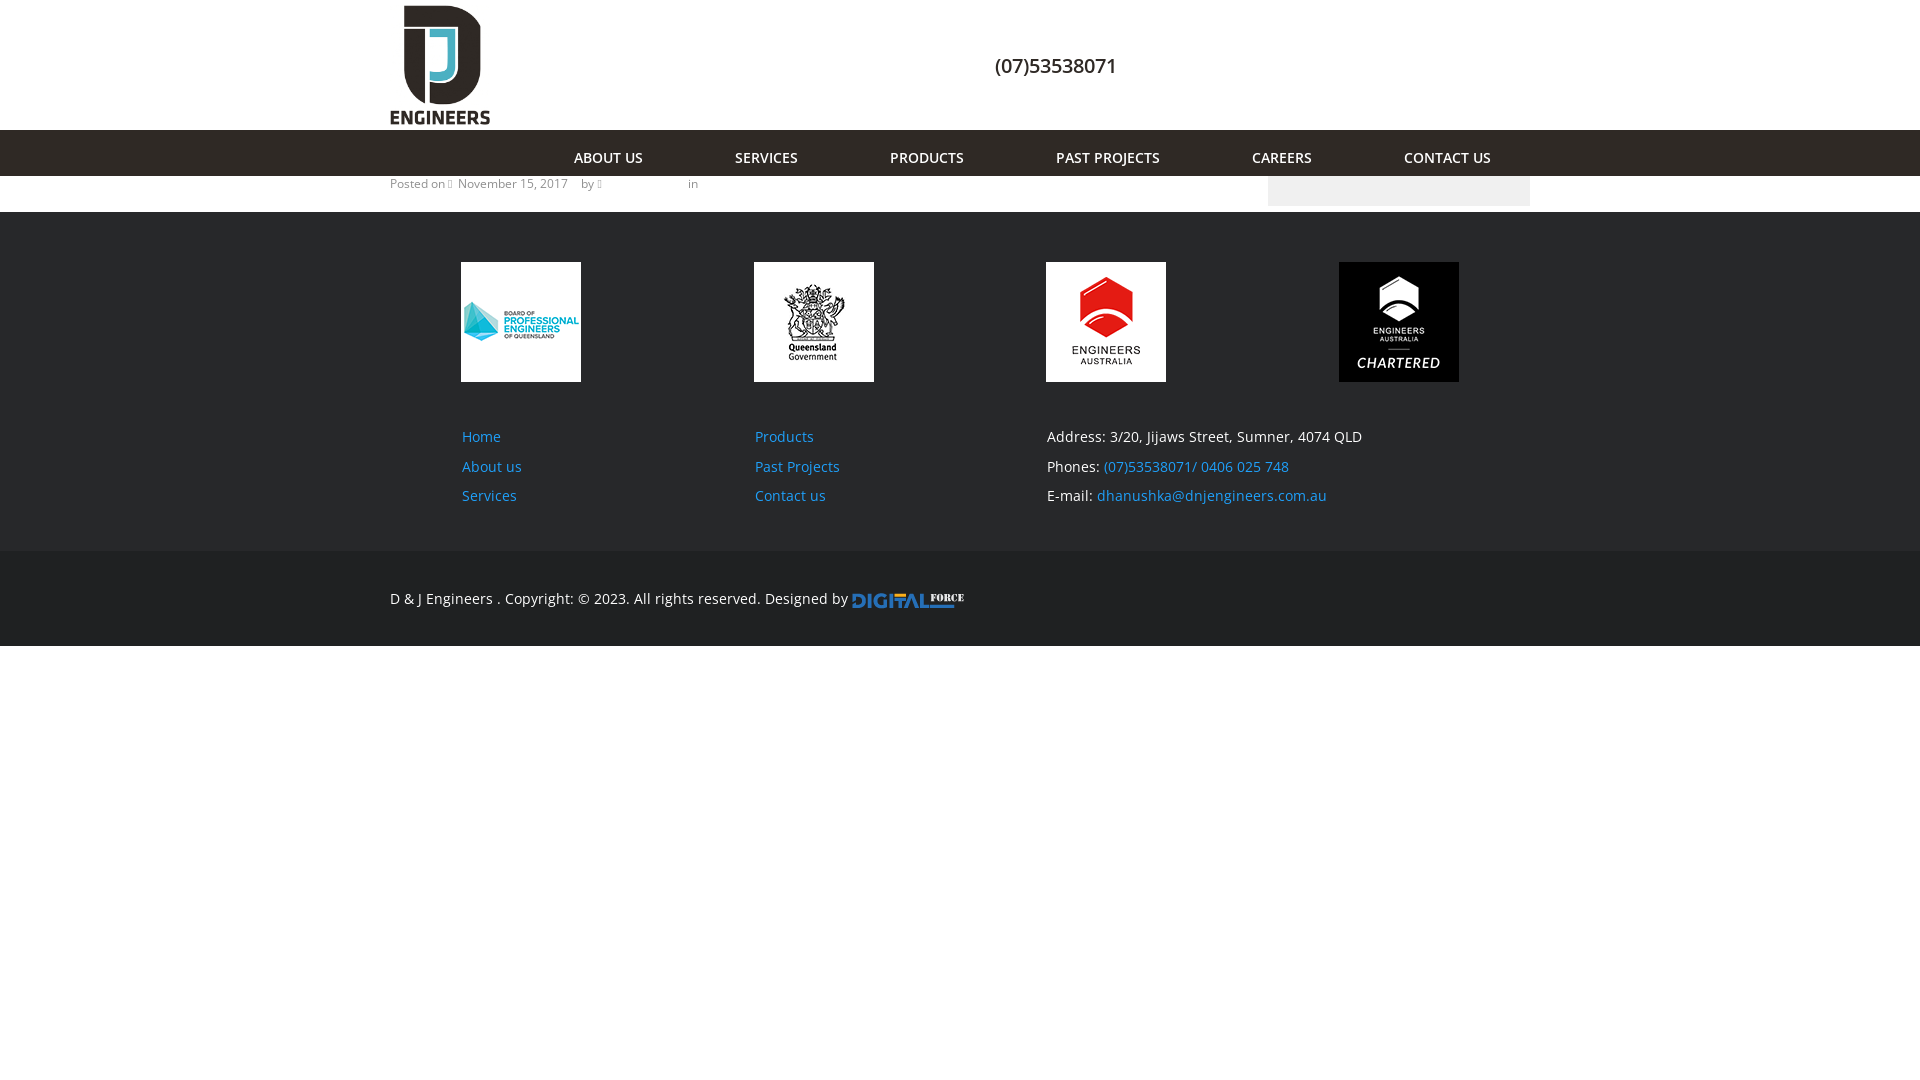 The image size is (1920, 1080). Describe the element at coordinates (1442, 153) in the screenshot. I see `CONTACT US` at that location.